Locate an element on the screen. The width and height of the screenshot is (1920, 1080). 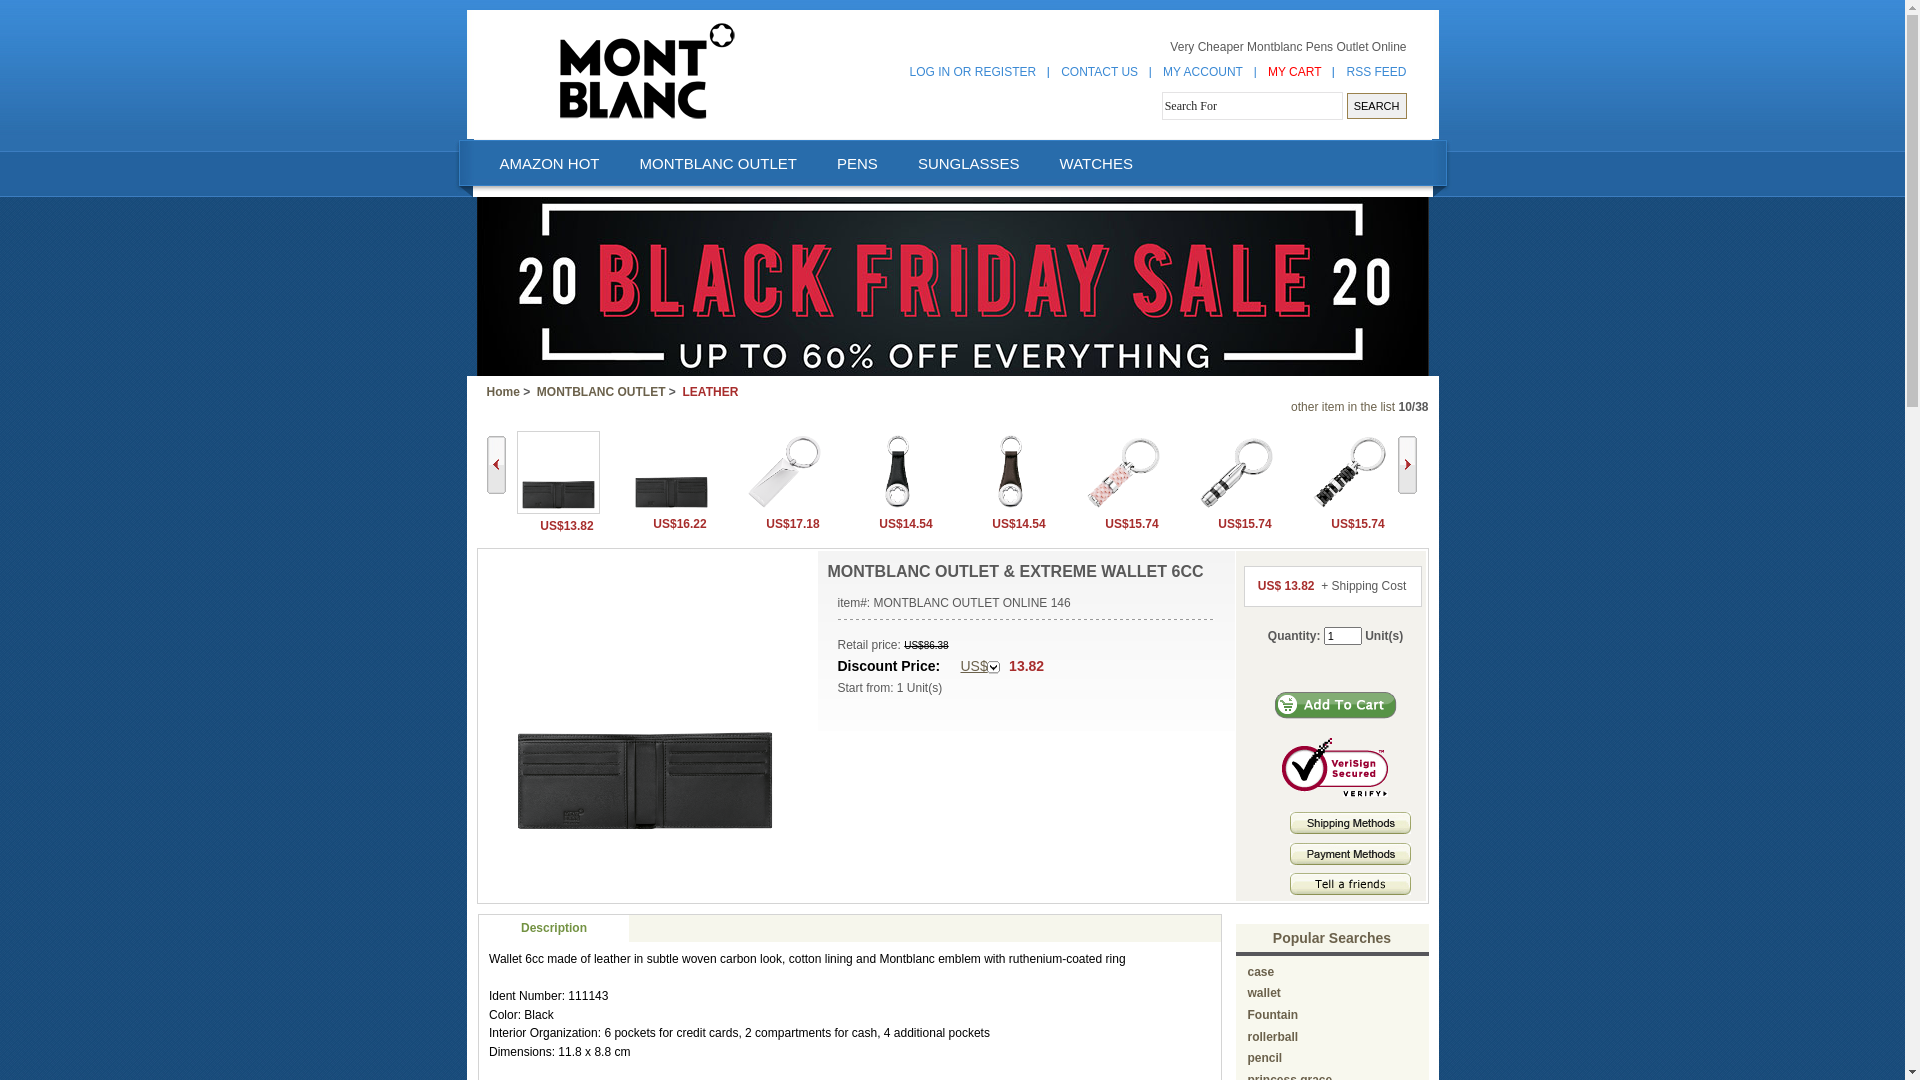
WATCHES is located at coordinates (1096, 164).